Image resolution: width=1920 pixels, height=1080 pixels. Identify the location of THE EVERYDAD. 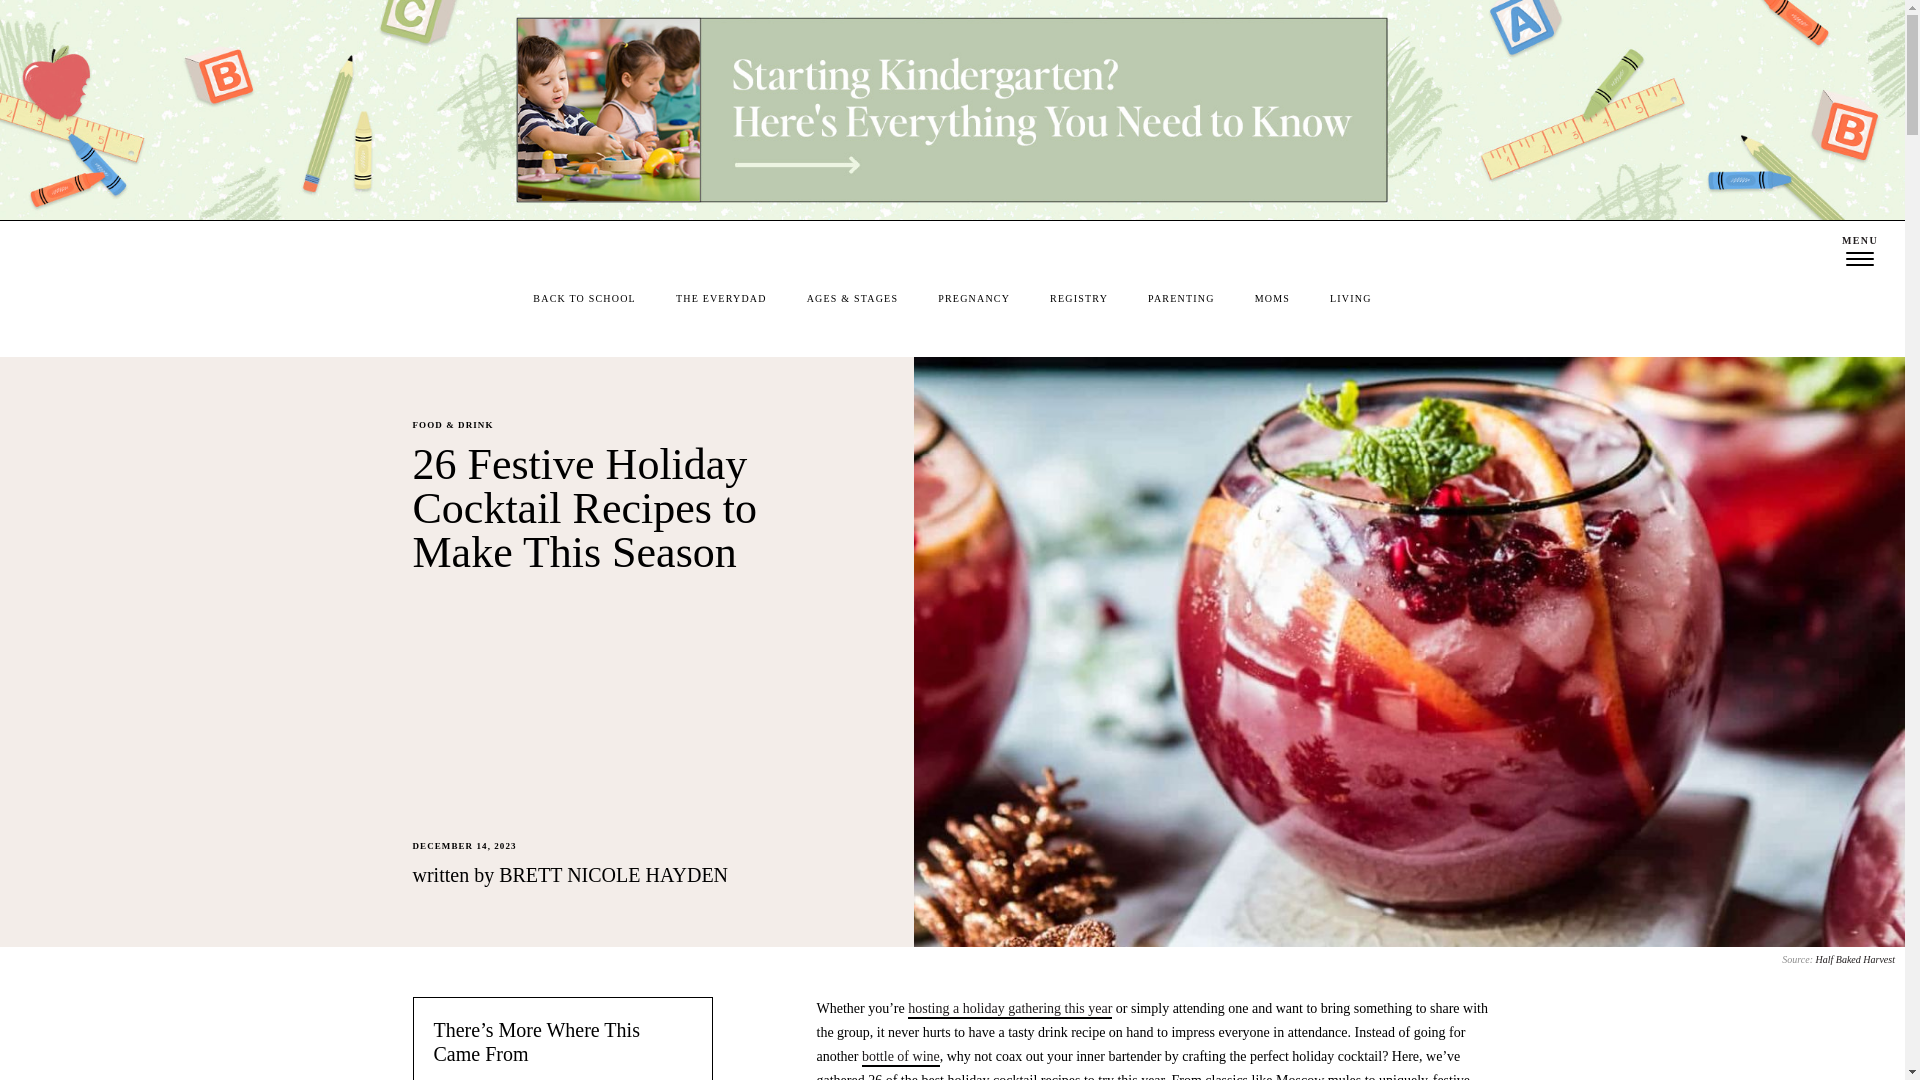
(720, 298).